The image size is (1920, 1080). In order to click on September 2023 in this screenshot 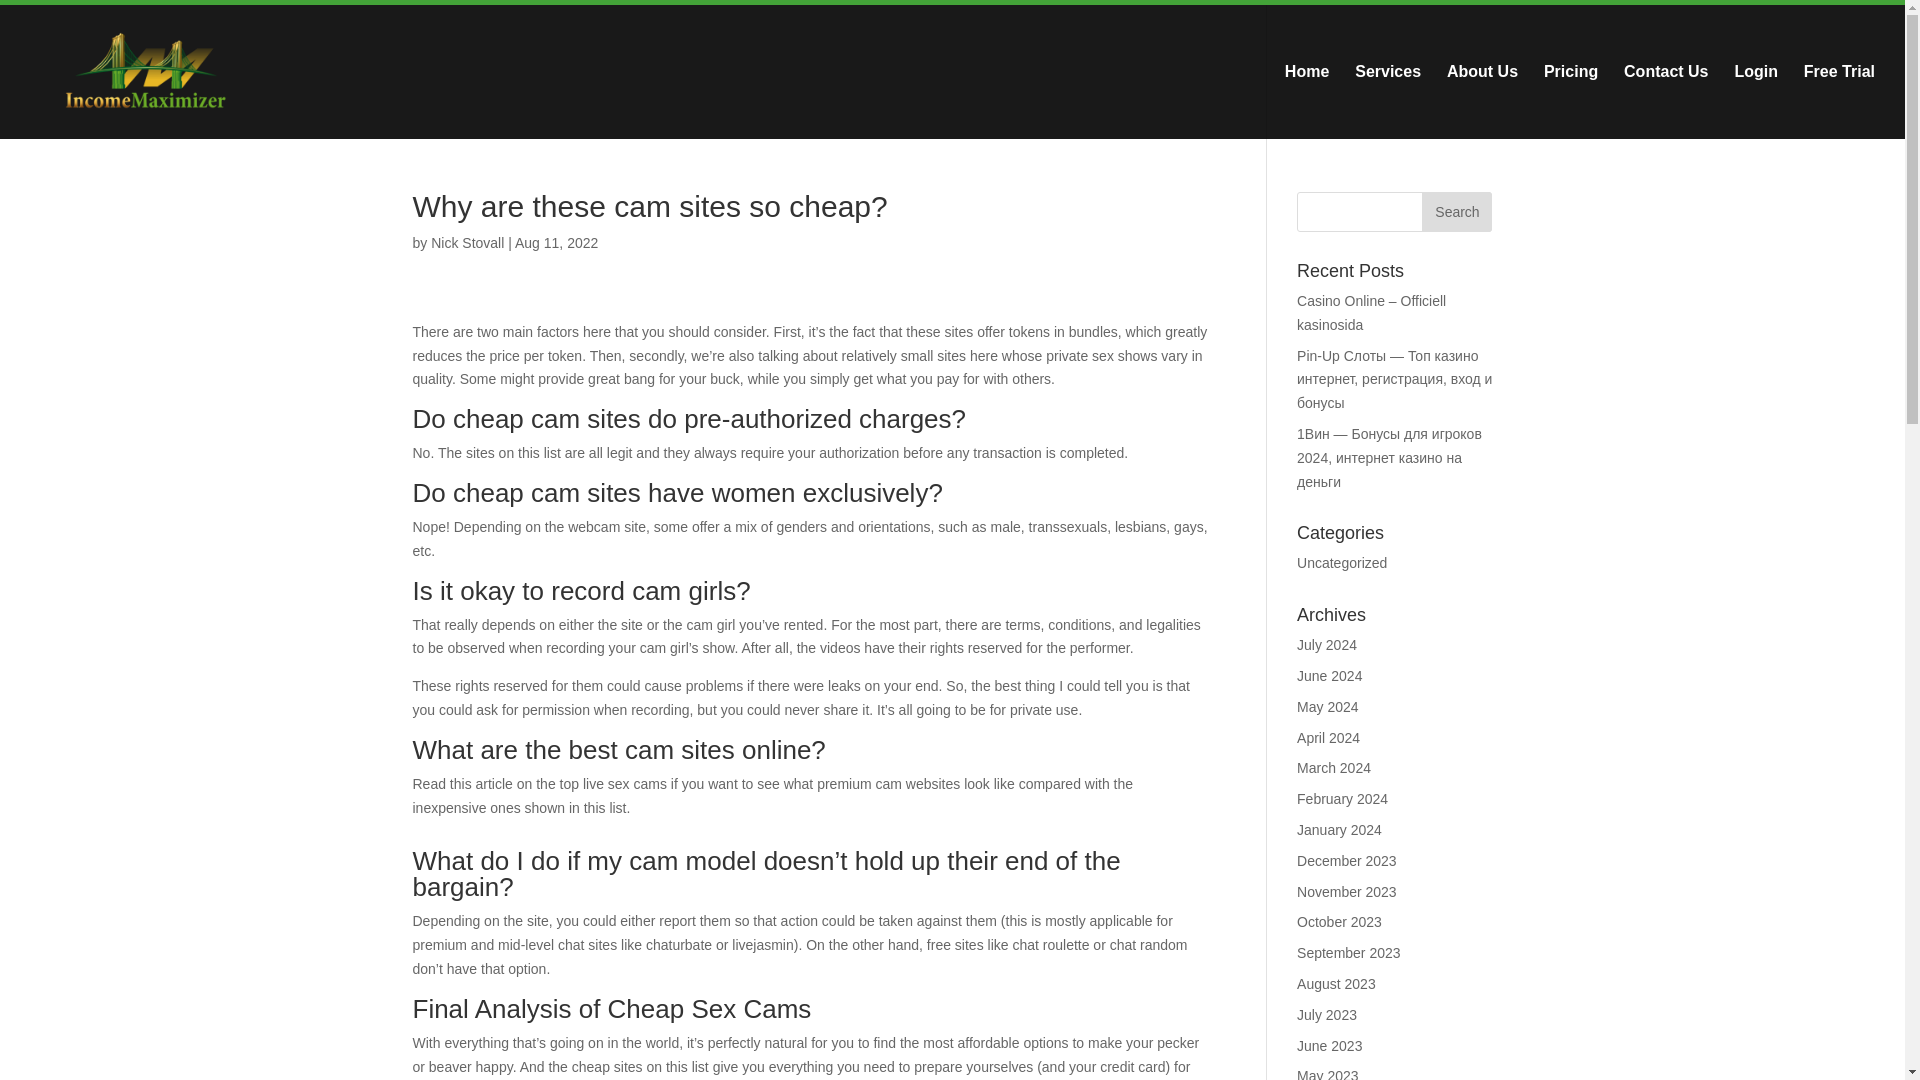, I will do `click(1349, 953)`.